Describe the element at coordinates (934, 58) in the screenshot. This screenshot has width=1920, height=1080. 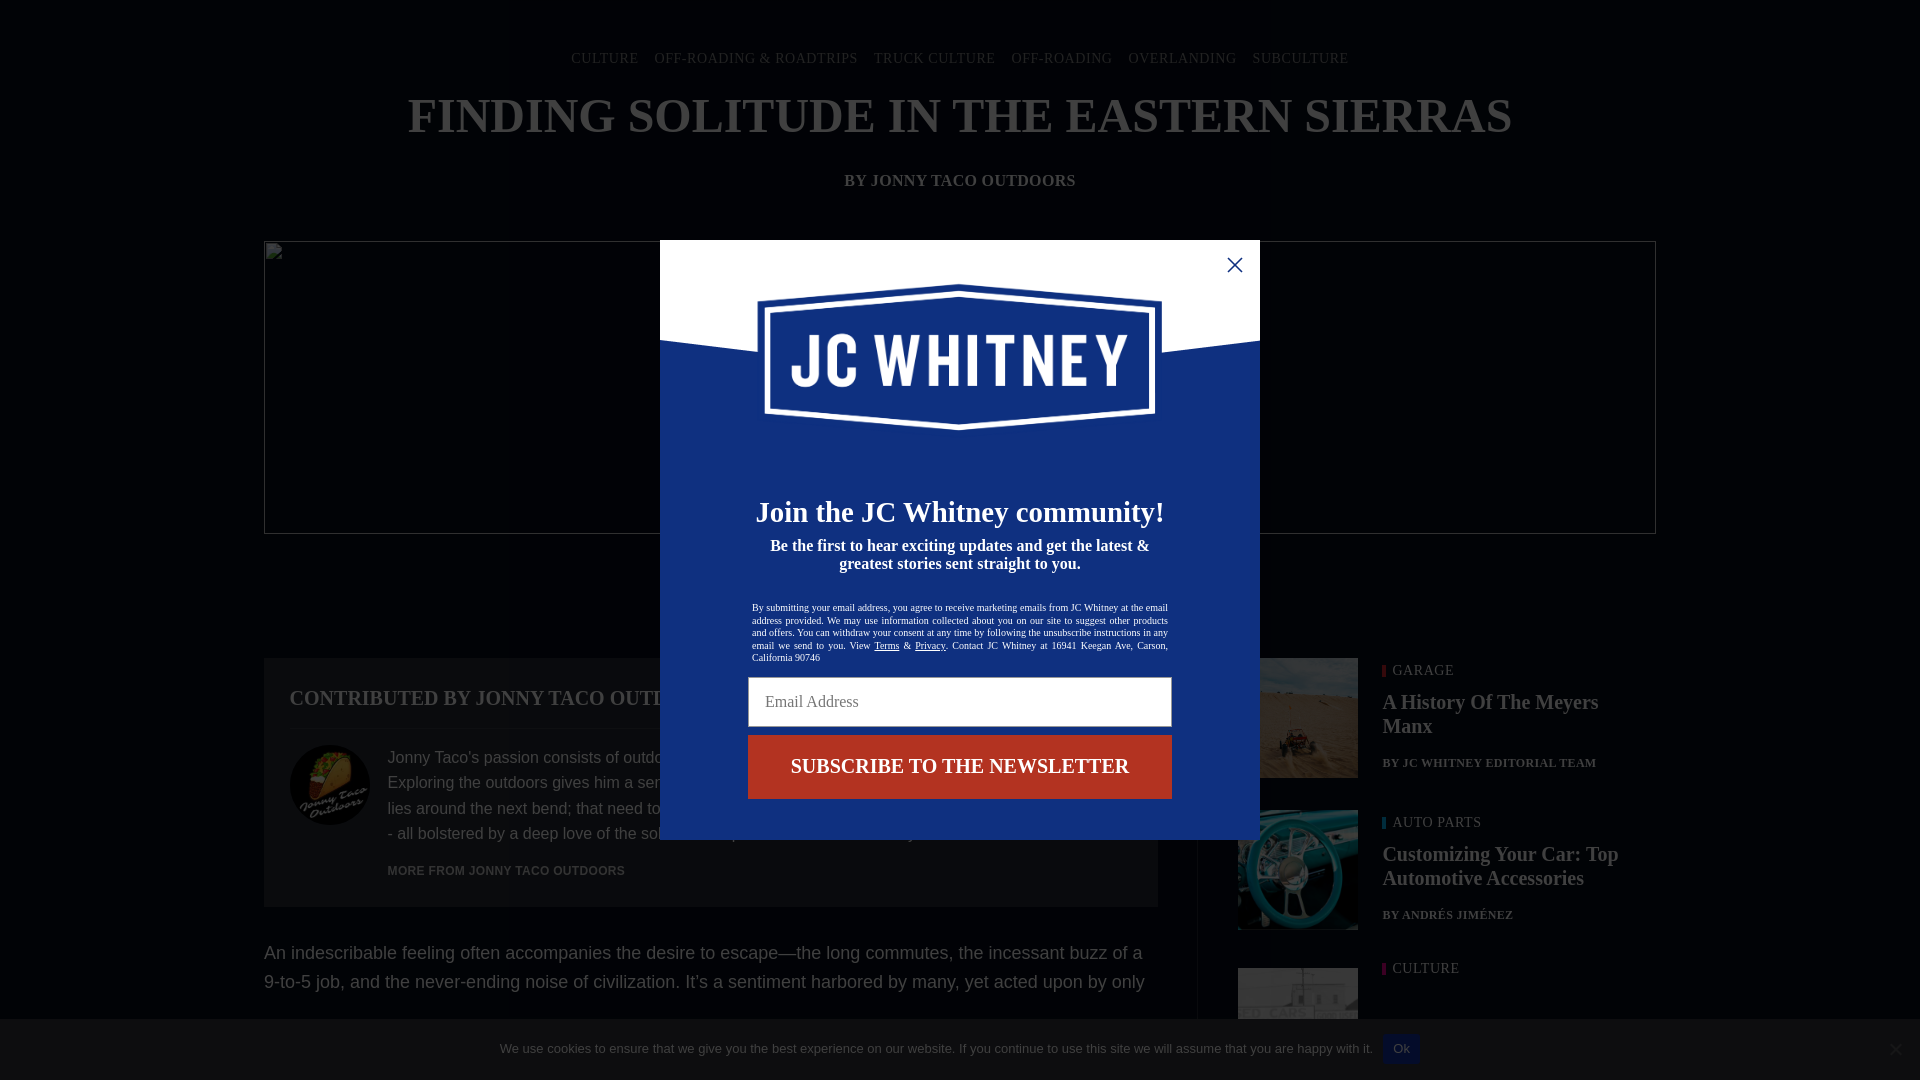
I see `TRUCK CULTURE` at that location.